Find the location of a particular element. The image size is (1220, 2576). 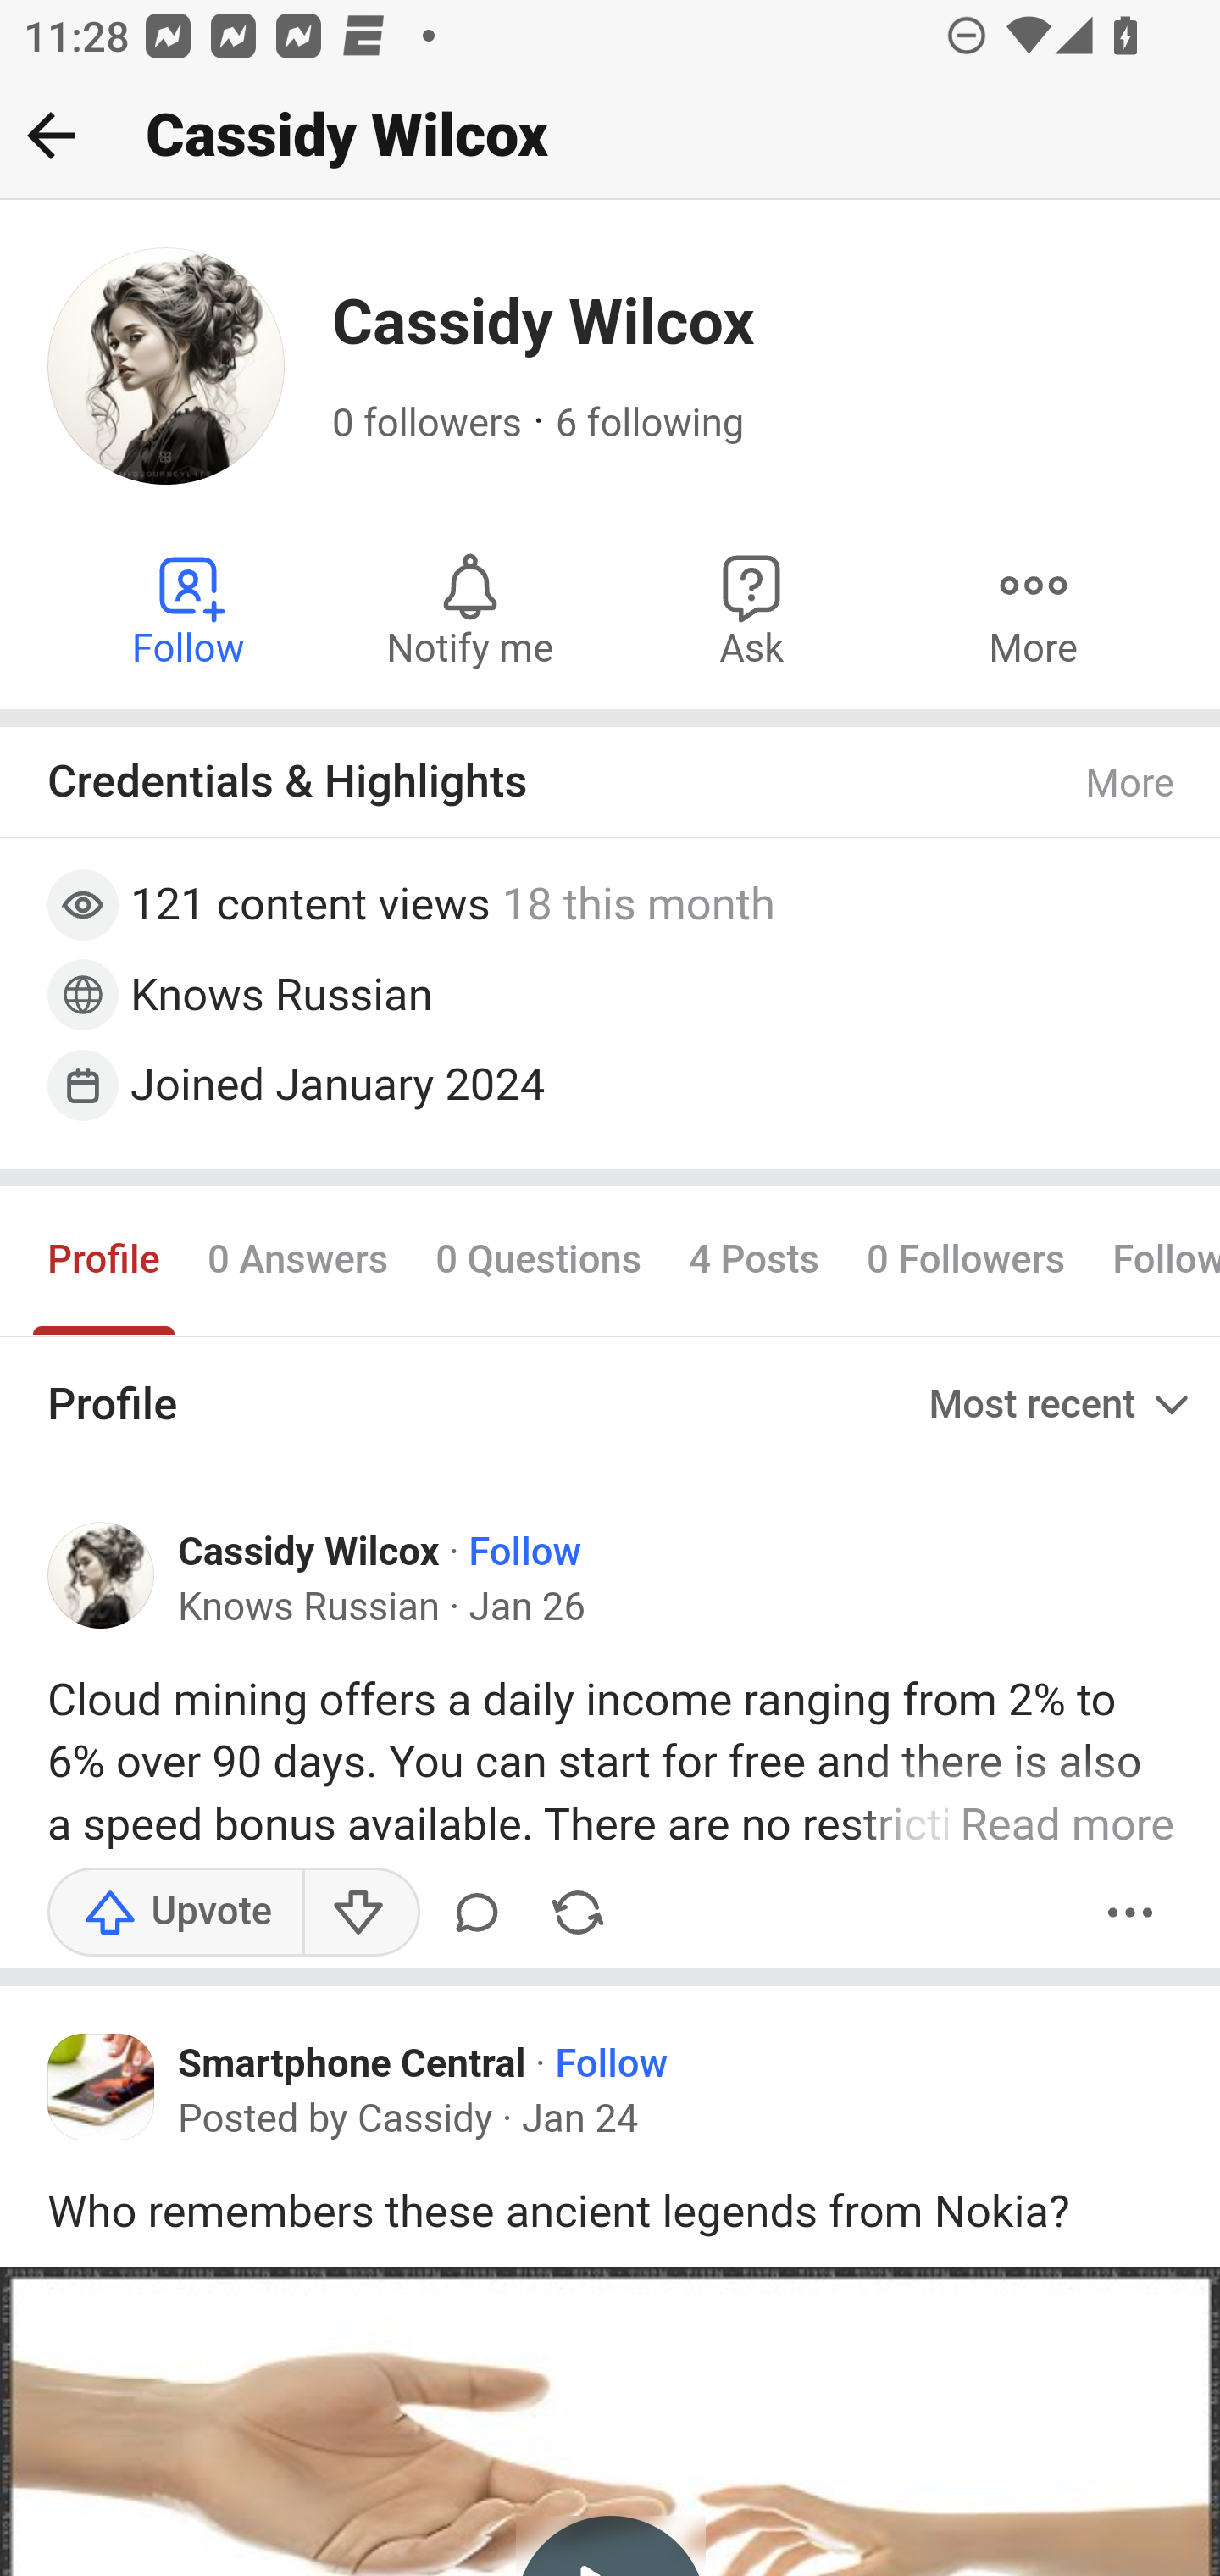

Profile is located at coordinates (105, 1259).